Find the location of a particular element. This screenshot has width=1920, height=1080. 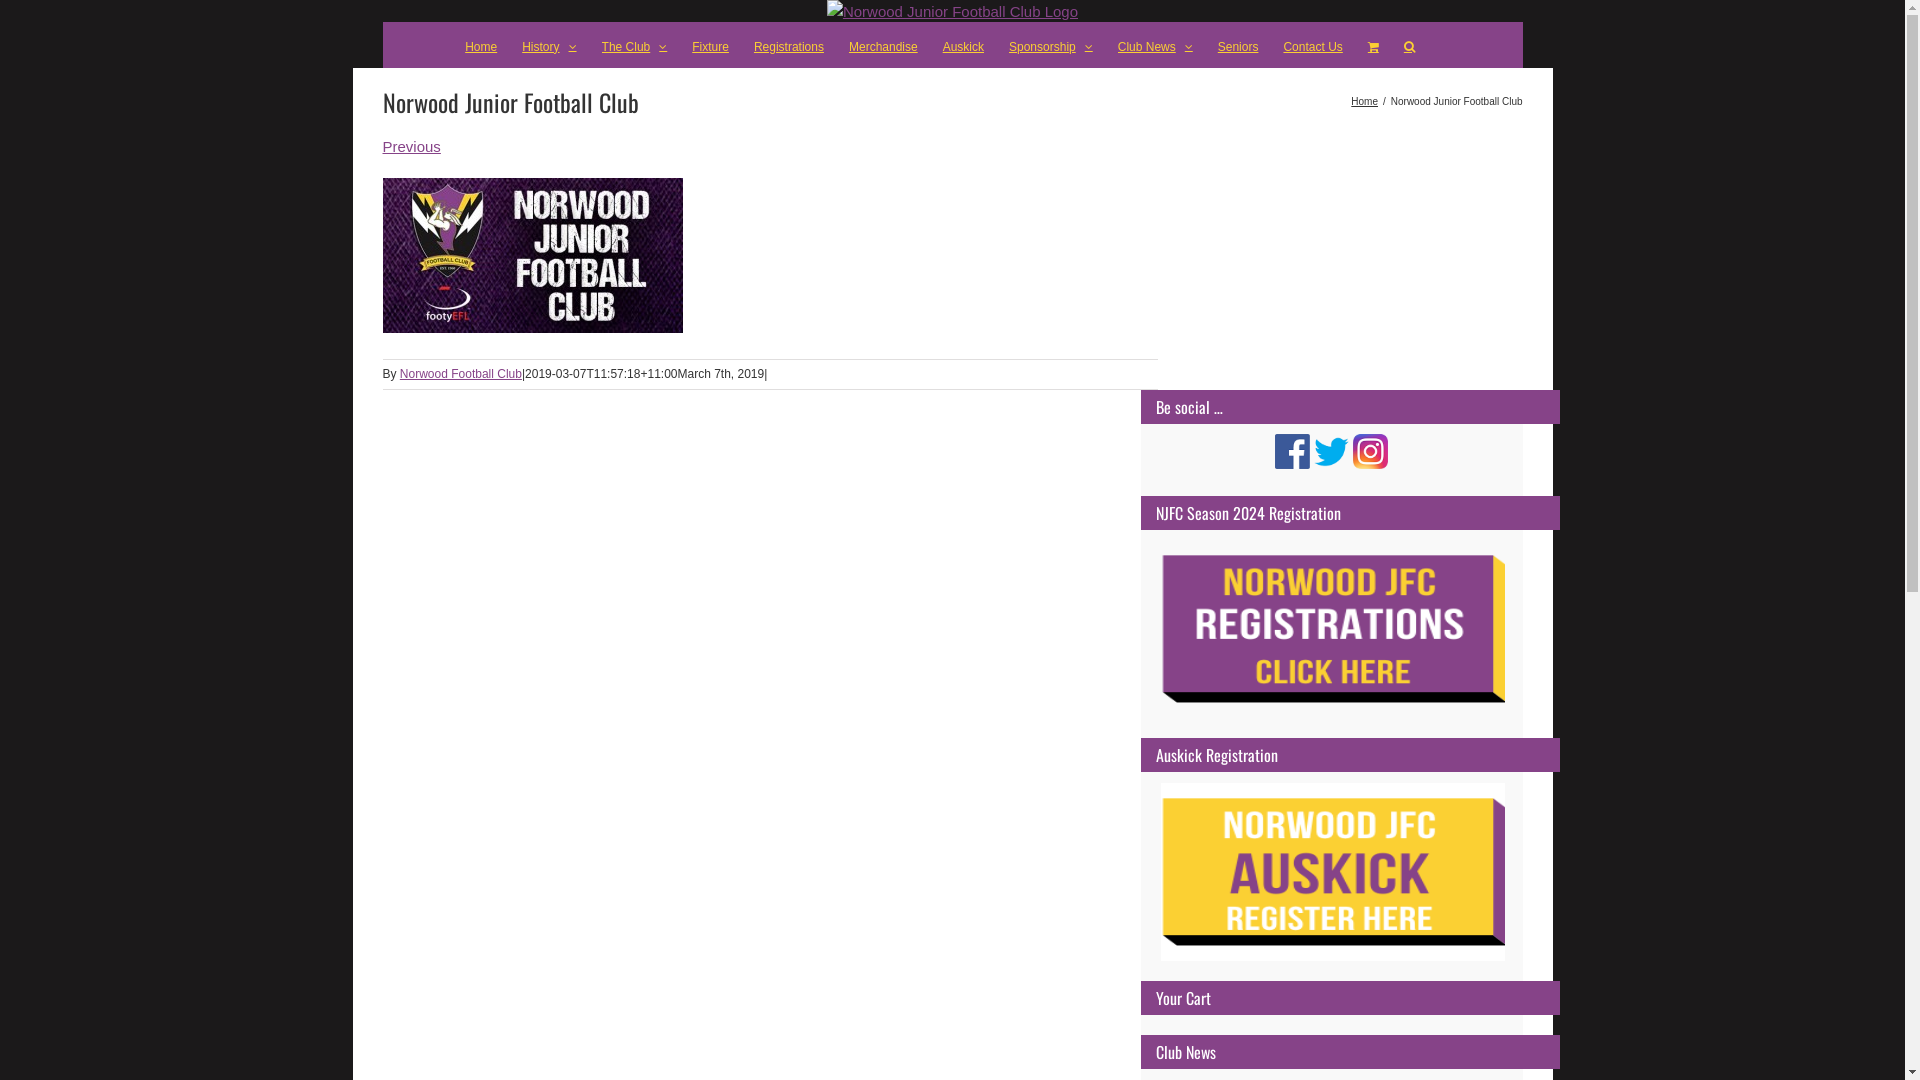

Merchandise is located at coordinates (884, 45).